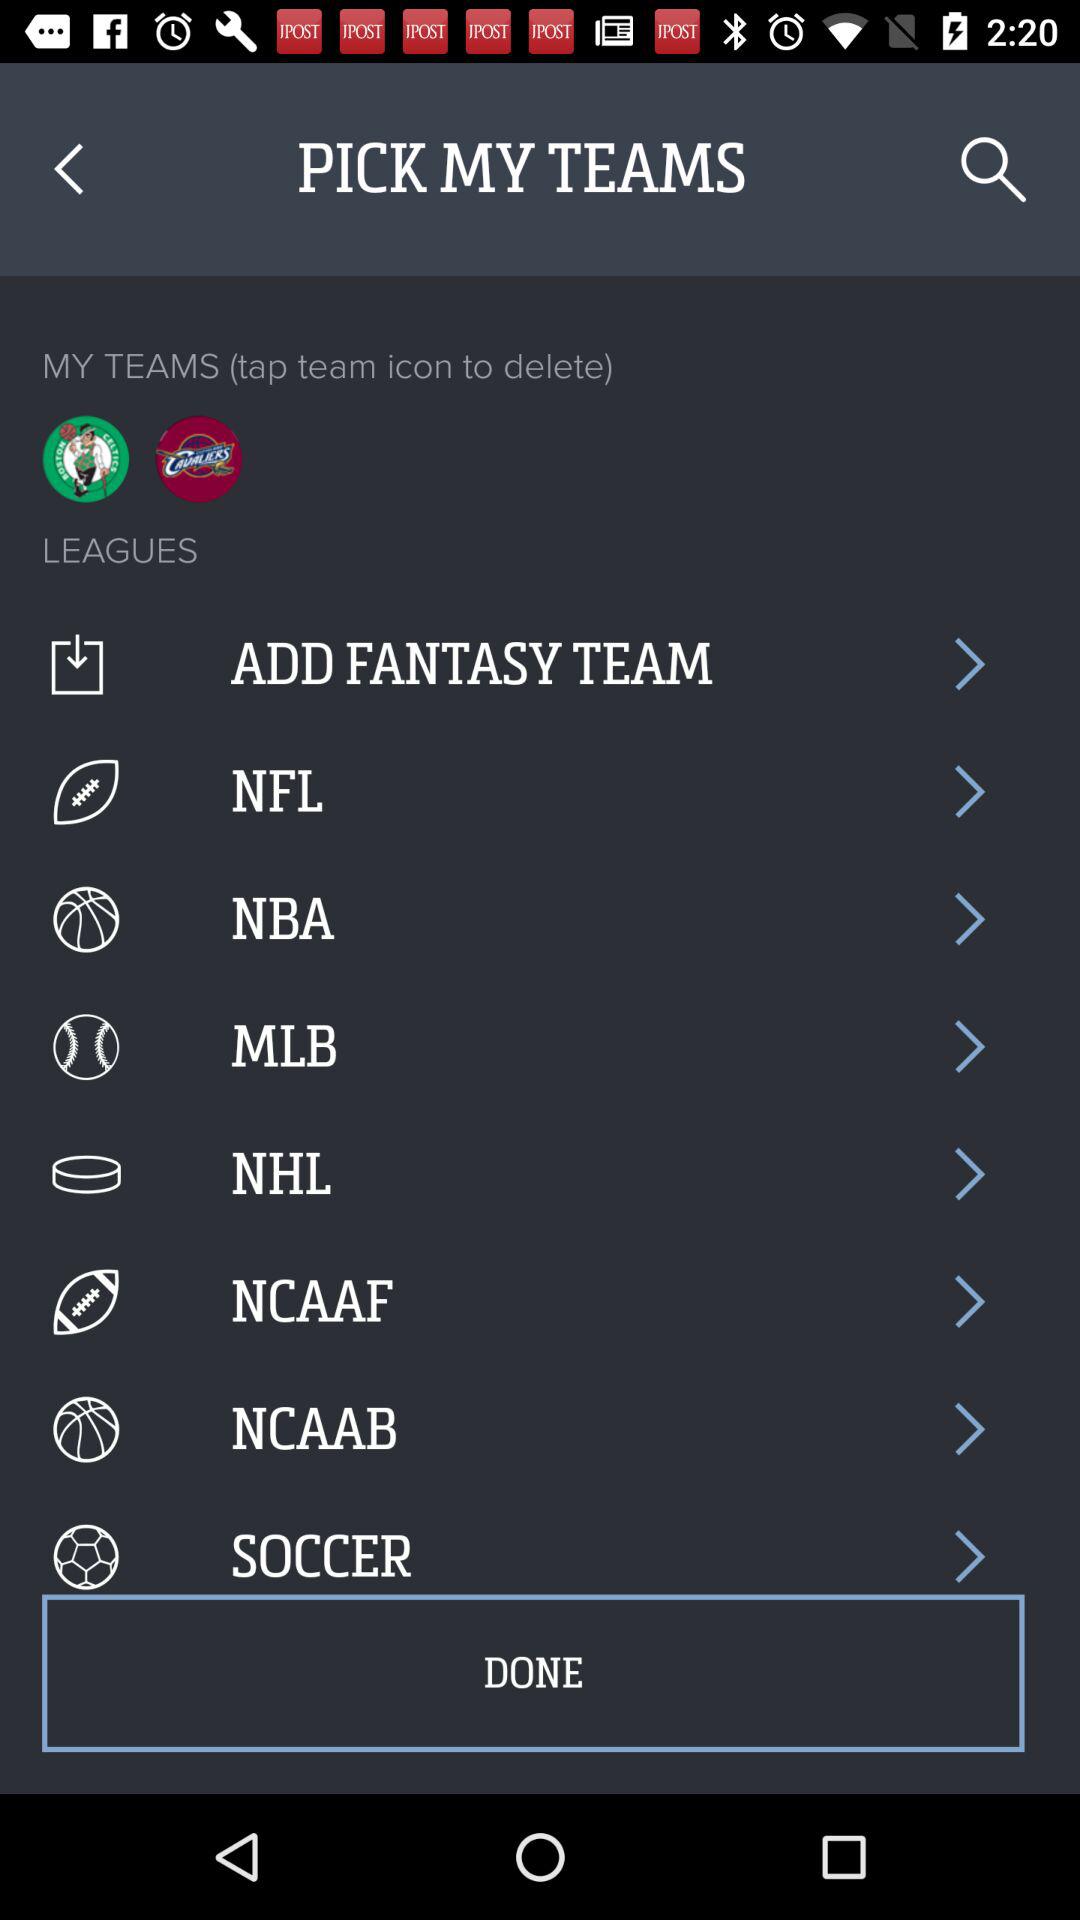 Image resolution: width=1080 pixels, height=1920 pixels. What do you see at coordinates (533, 1673) in the screenshot?
I see `turn on the done item` at bounding box center [533, 1673].